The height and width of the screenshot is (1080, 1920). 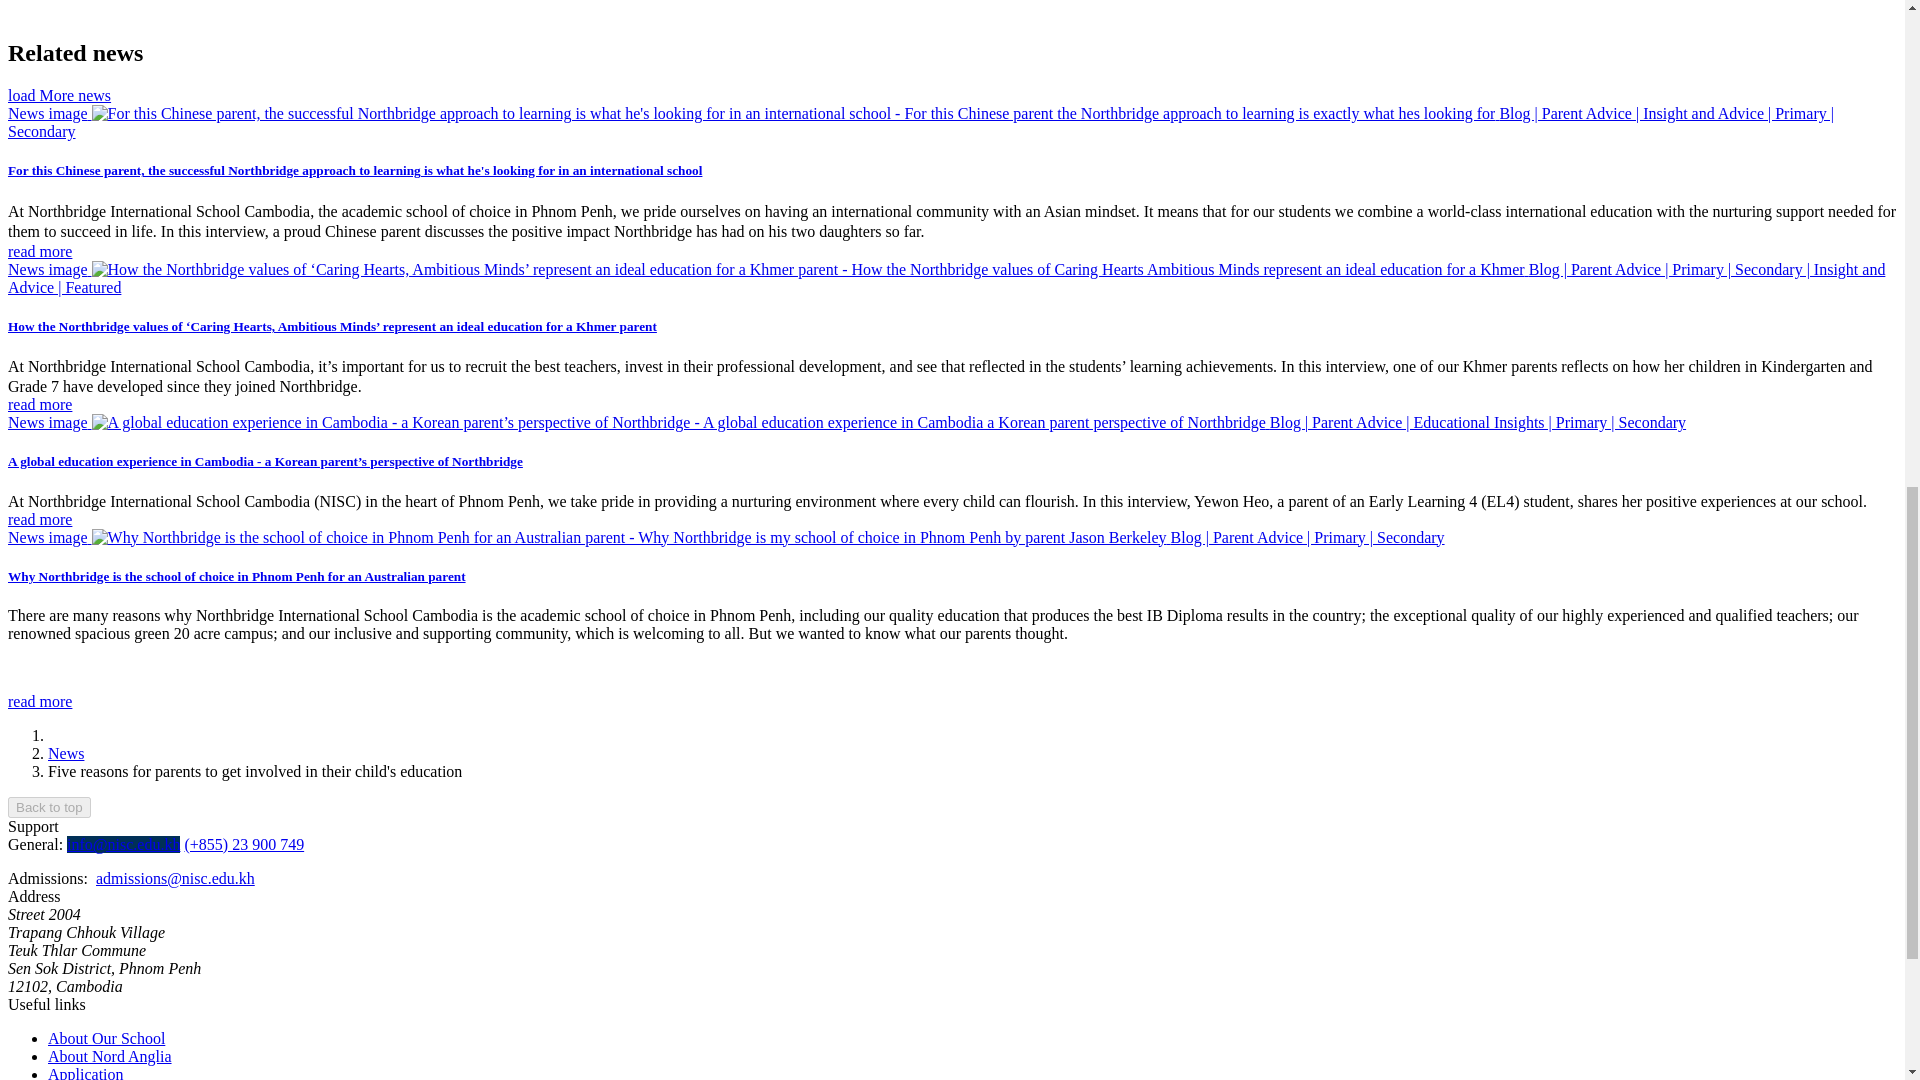 I want to click on read more, so click(x=40, y=518).